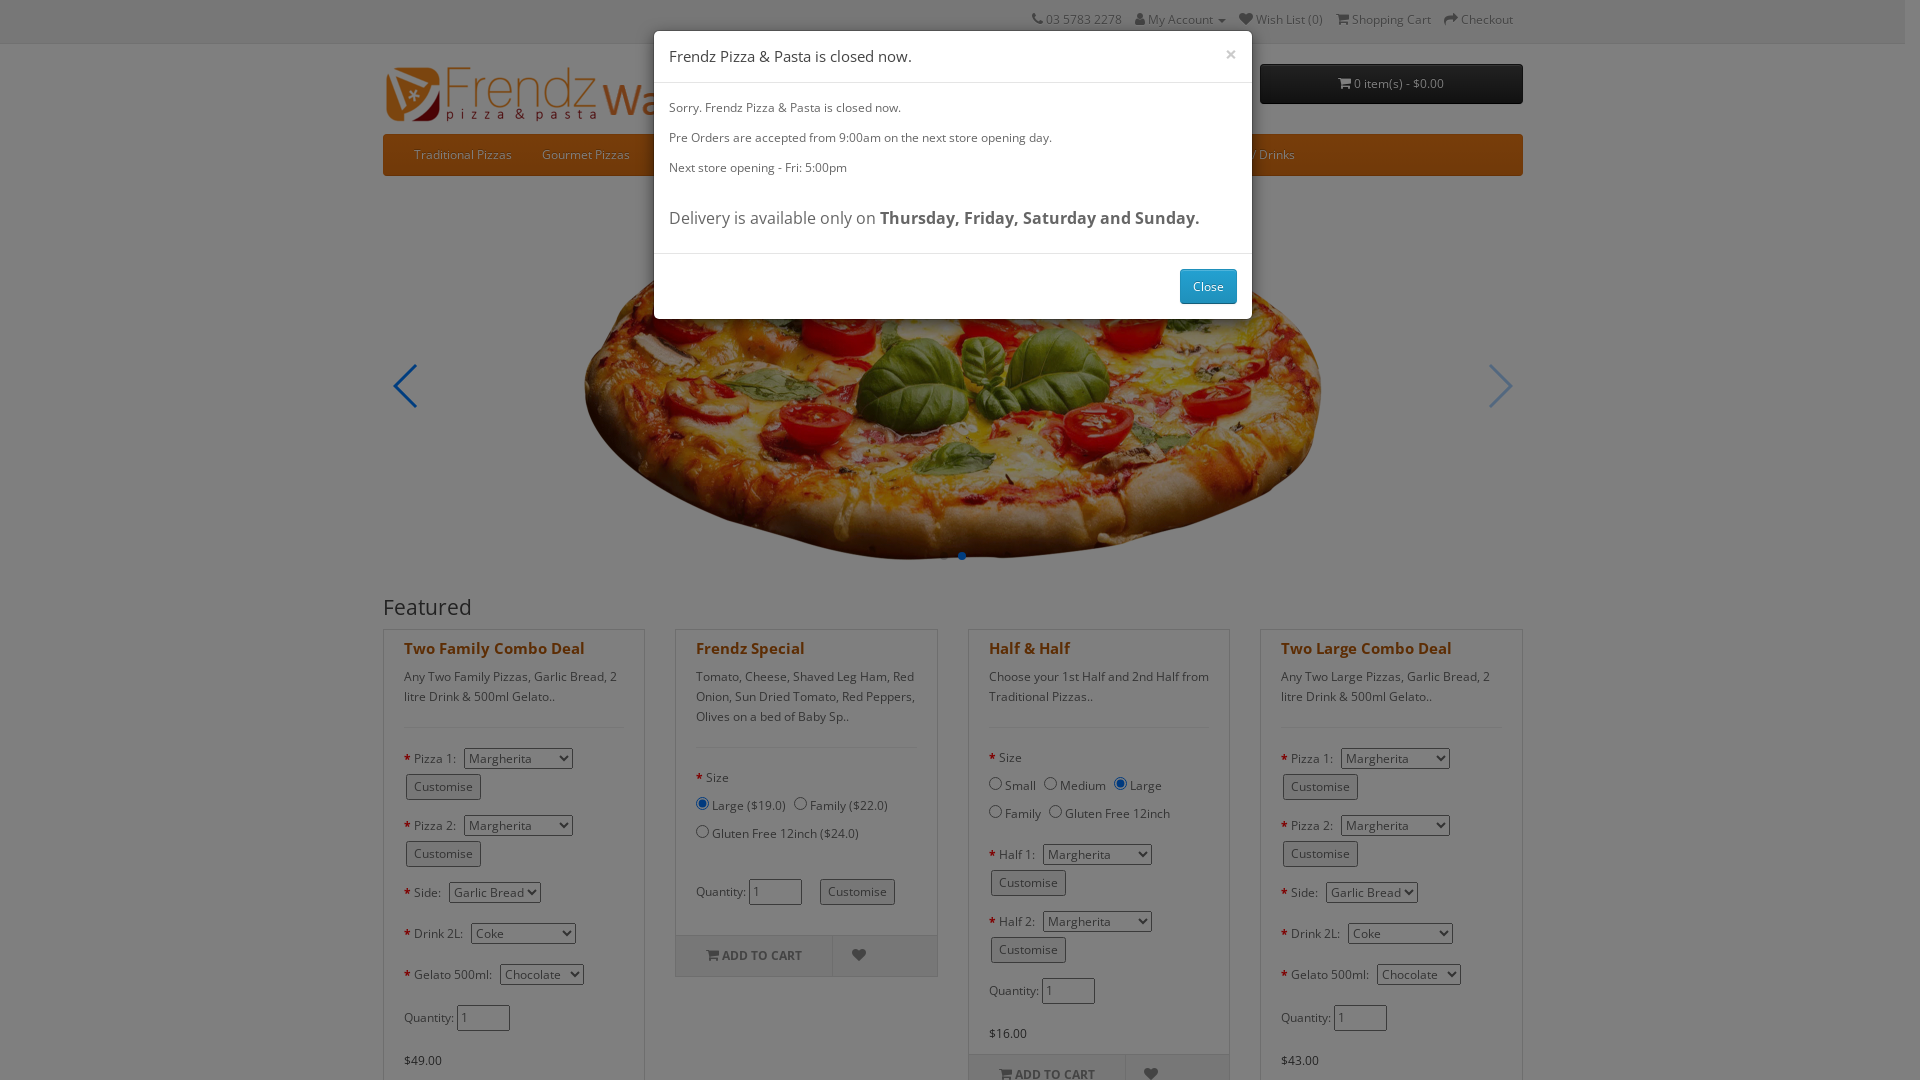 The width and height of the screenshot is (1920, 1080). Describe the element at coordinates (750, 648) in the screenshot. I see `Frendz Special` at that location.